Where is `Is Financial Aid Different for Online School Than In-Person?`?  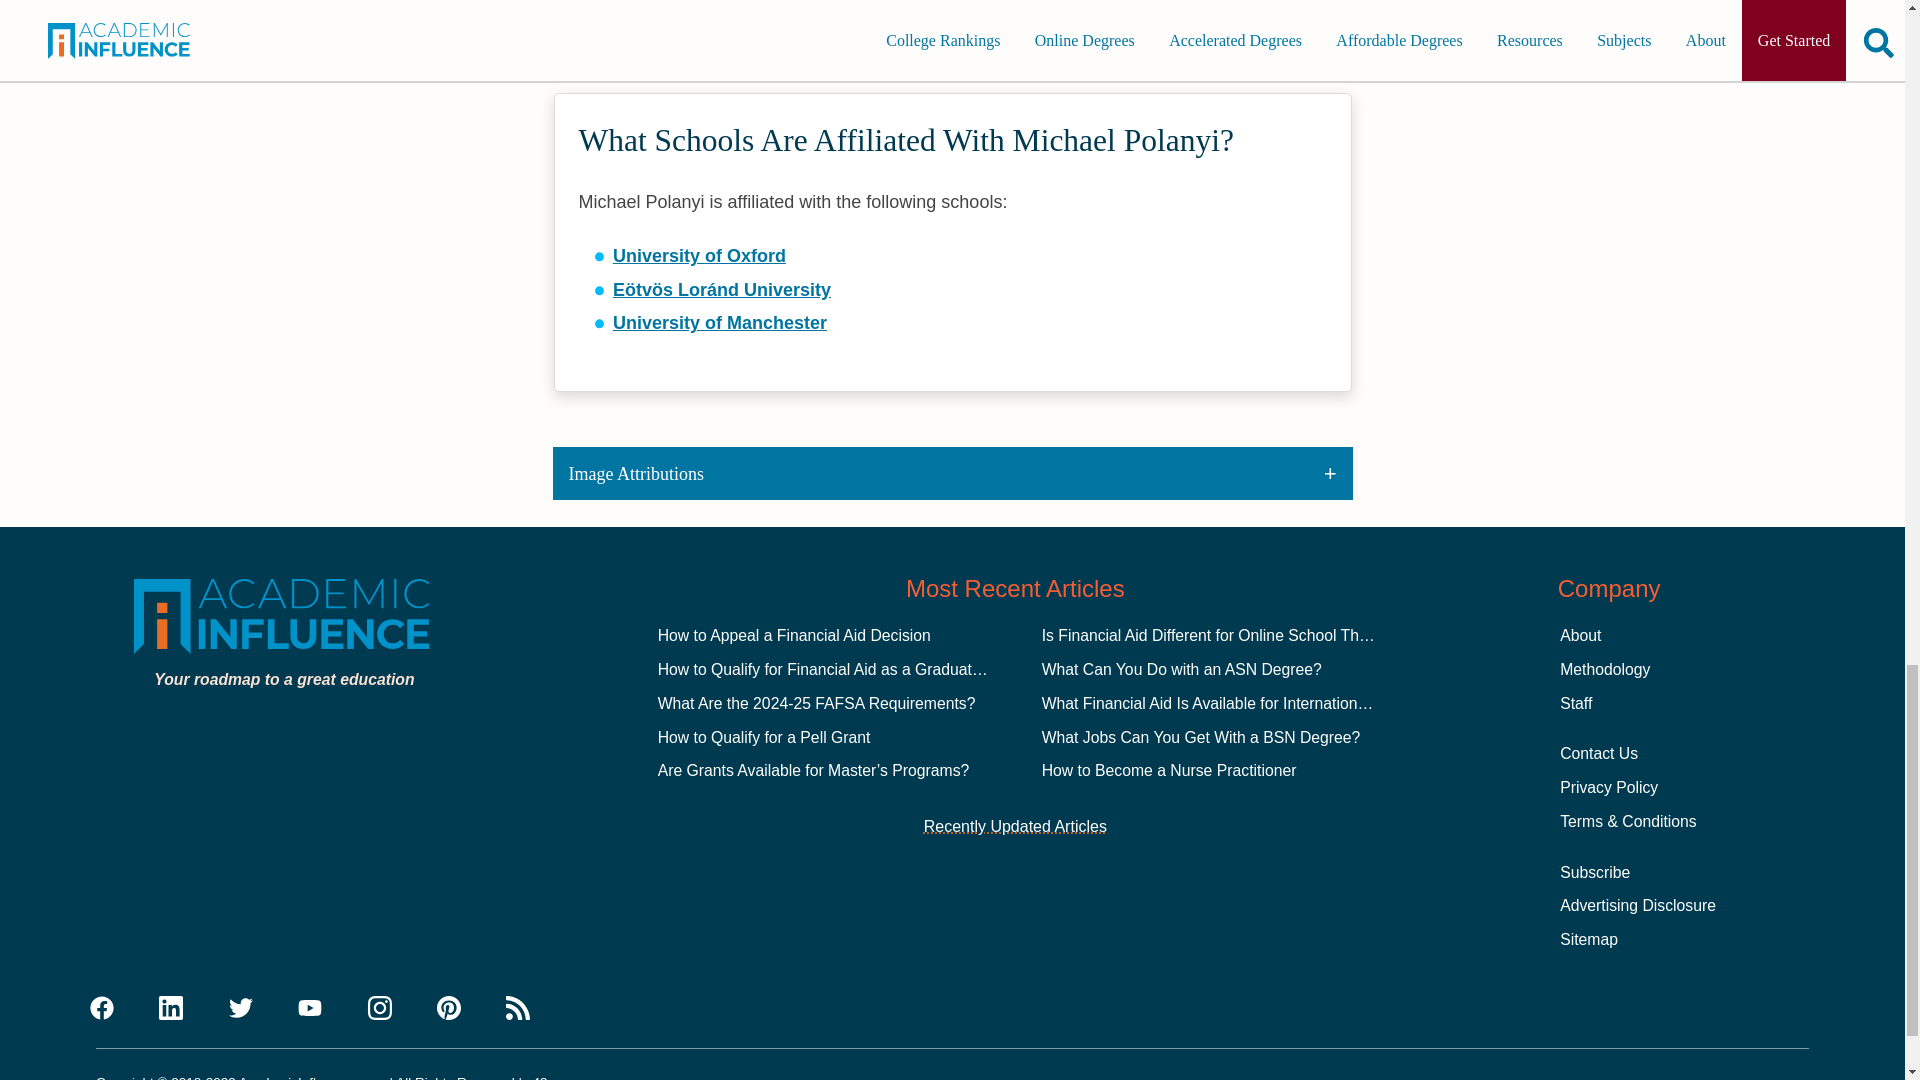 Is Financial Aid Different for Online School Than In-Person? is located at coordinates (1250, 635).